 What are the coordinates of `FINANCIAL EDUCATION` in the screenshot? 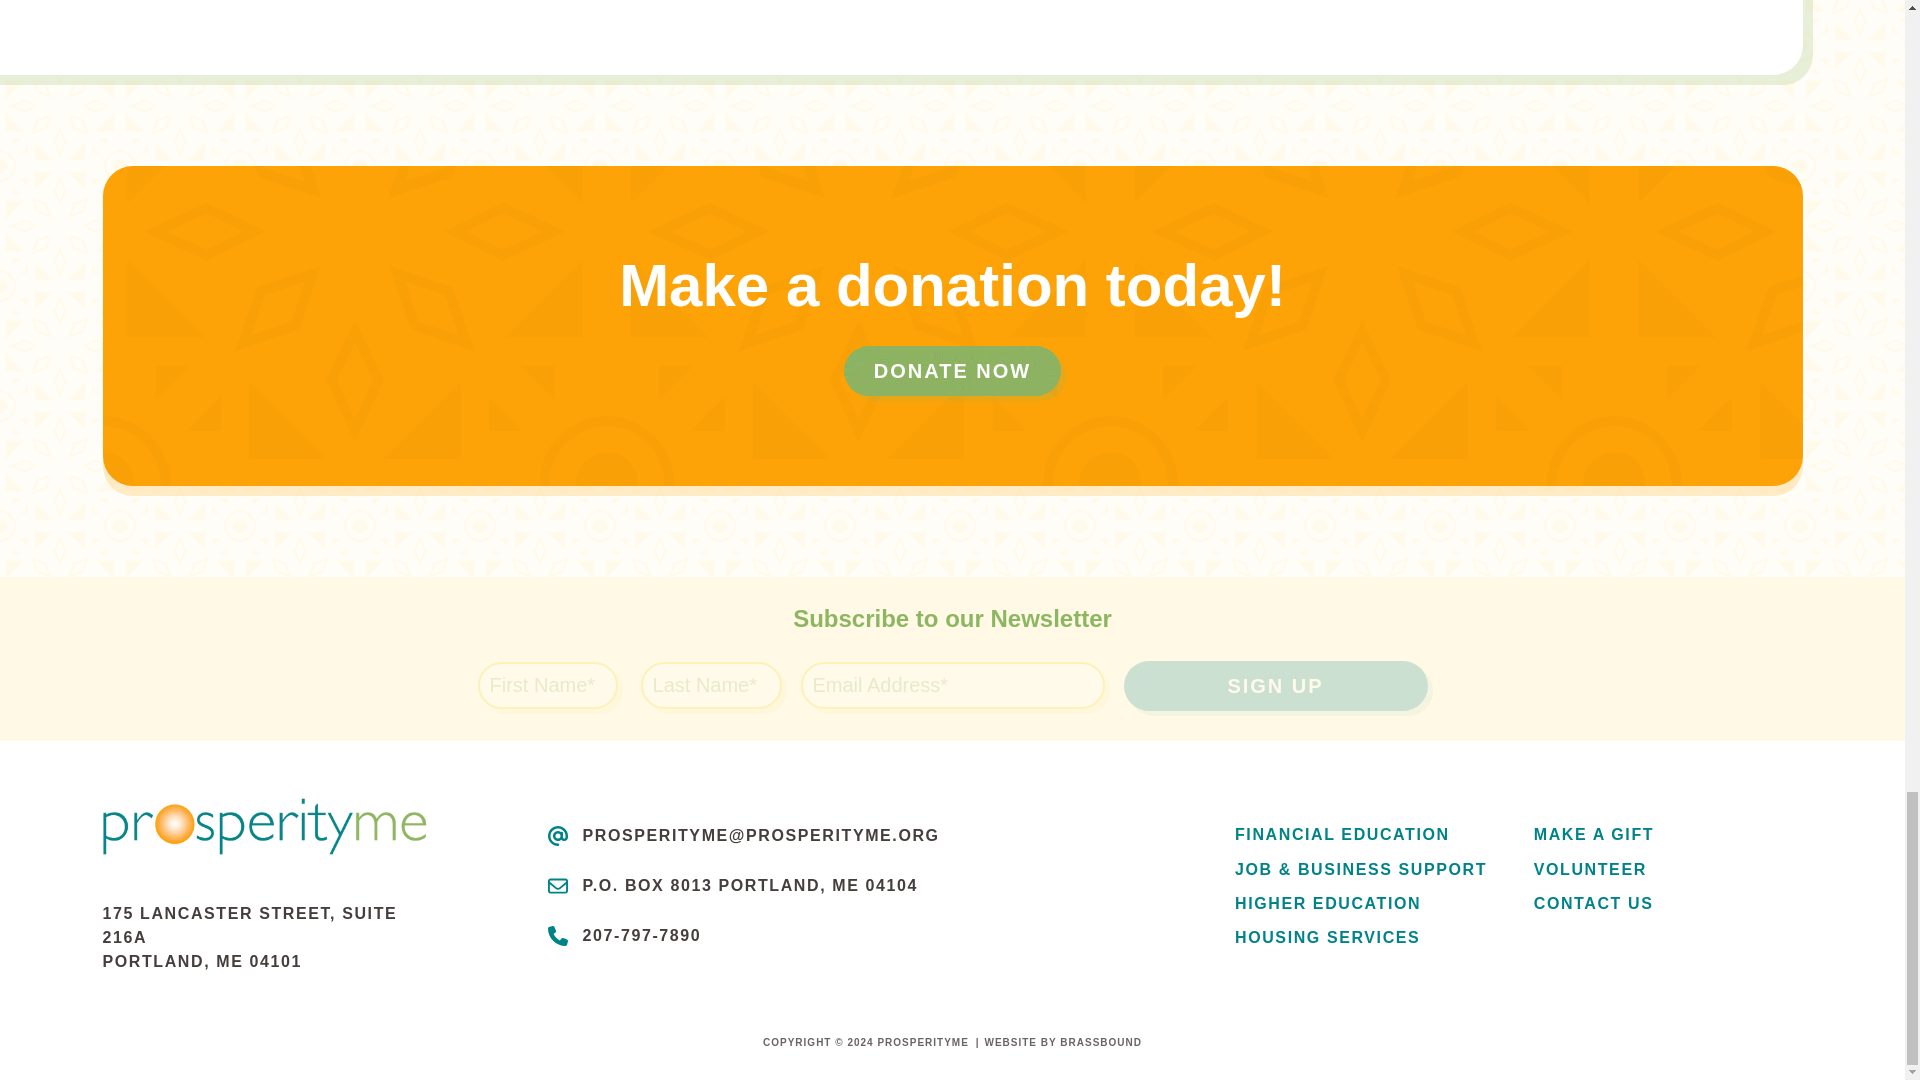 It's located at (1368, 834).